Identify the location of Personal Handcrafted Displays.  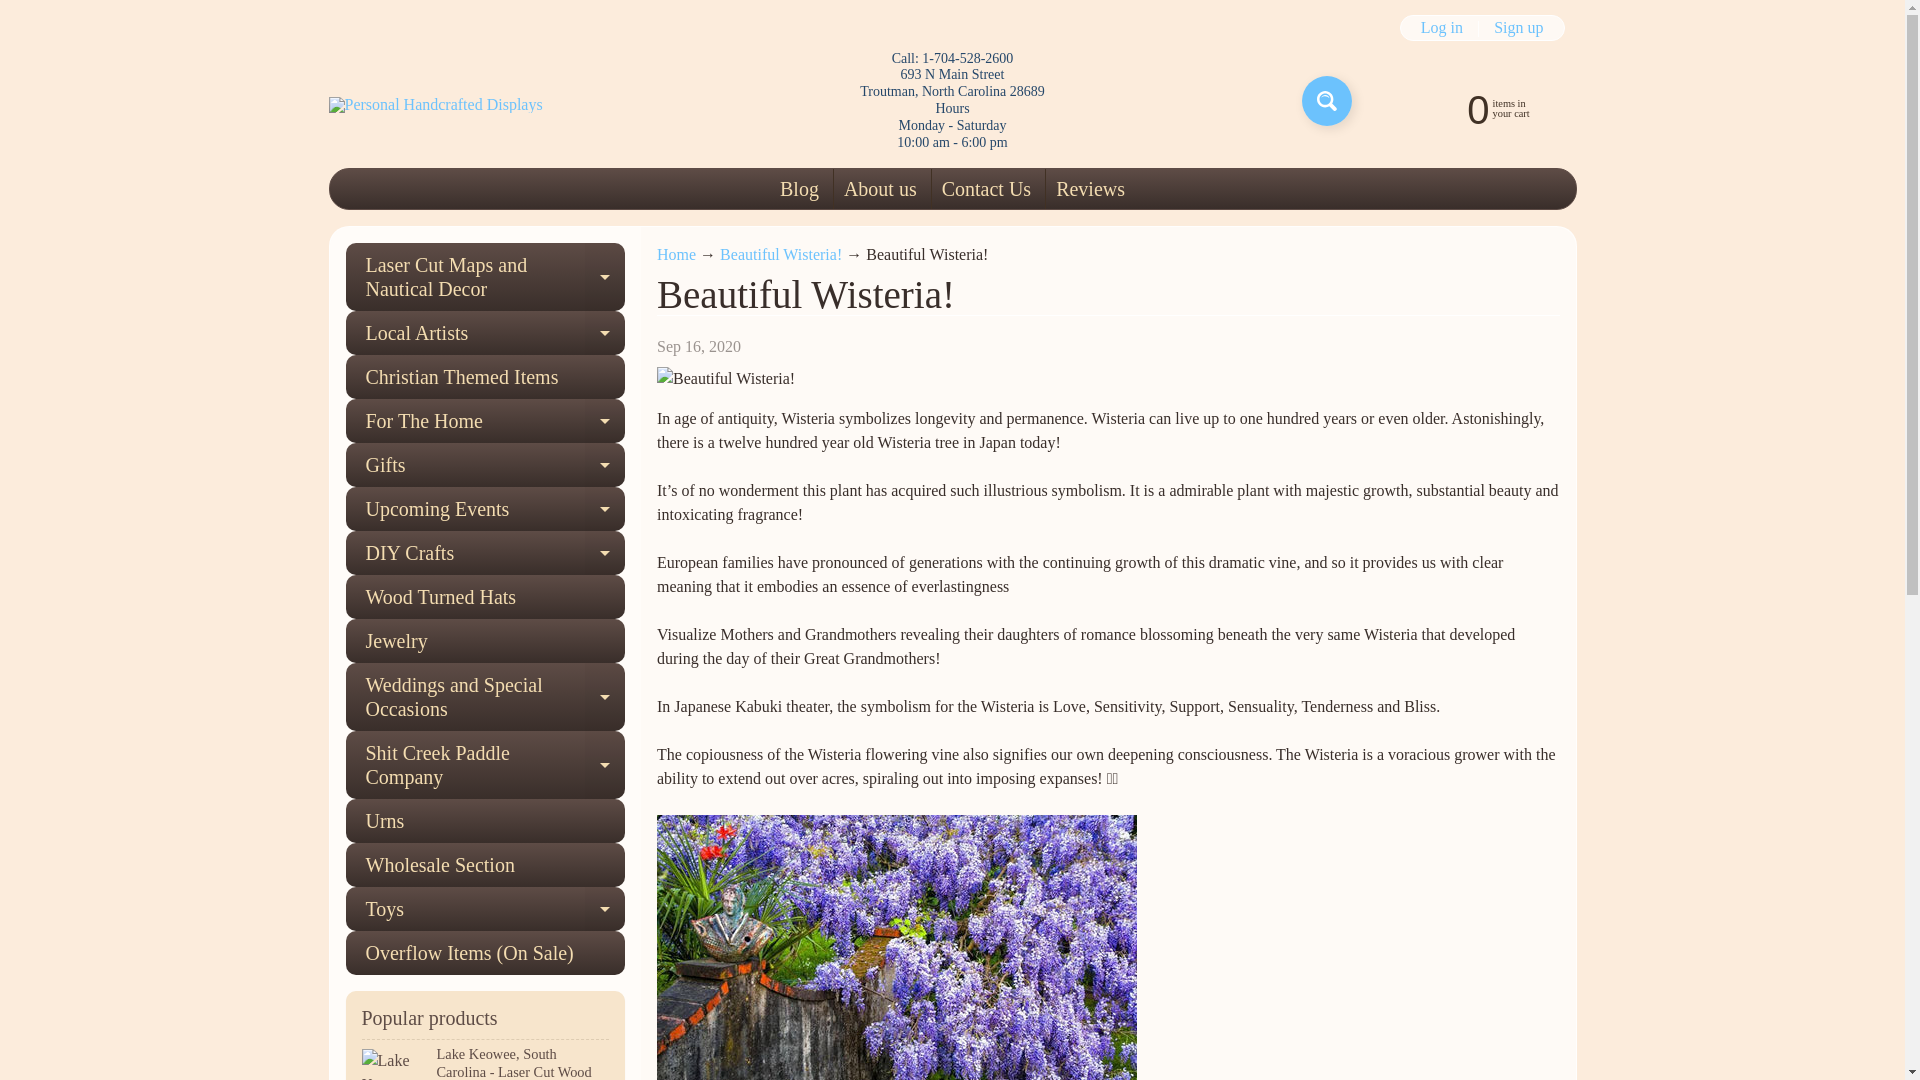
(1326, 100).